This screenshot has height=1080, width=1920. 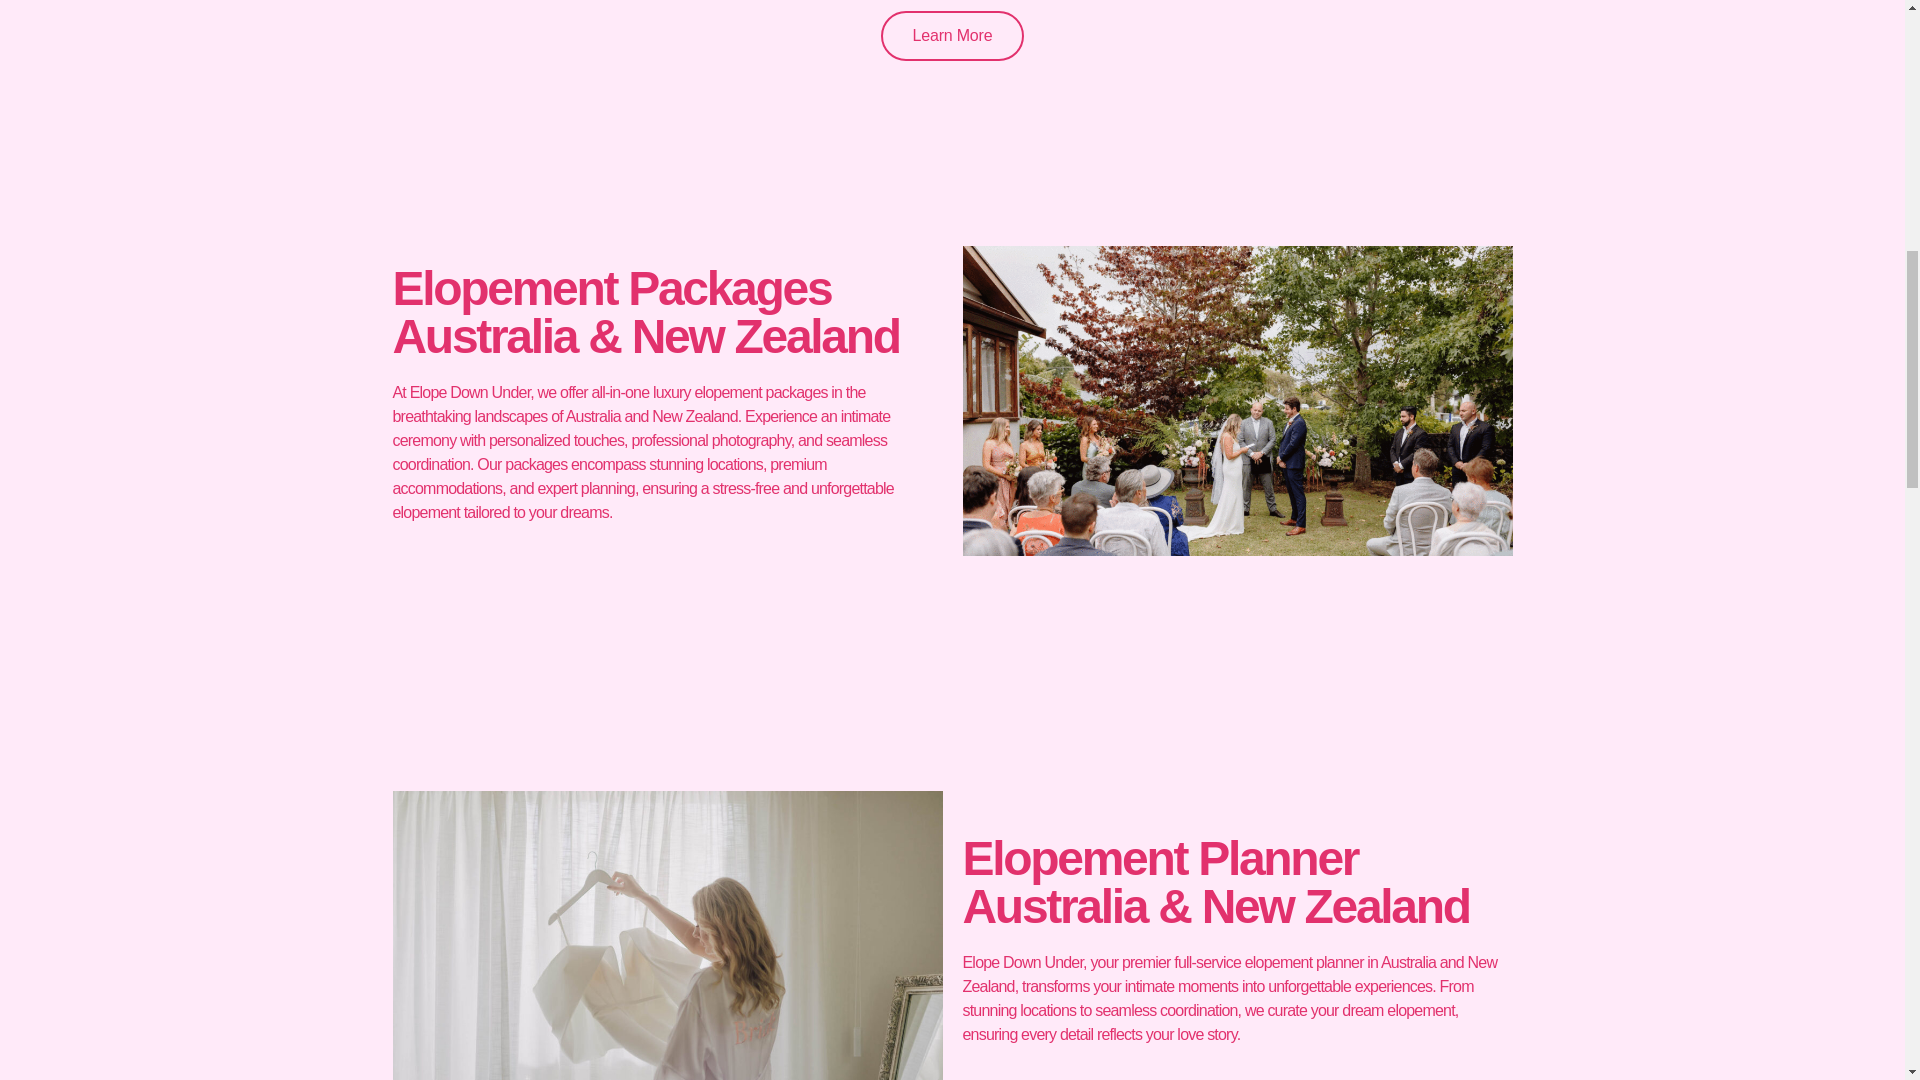 I want to click on Learn More, so click(x=953, y=28).